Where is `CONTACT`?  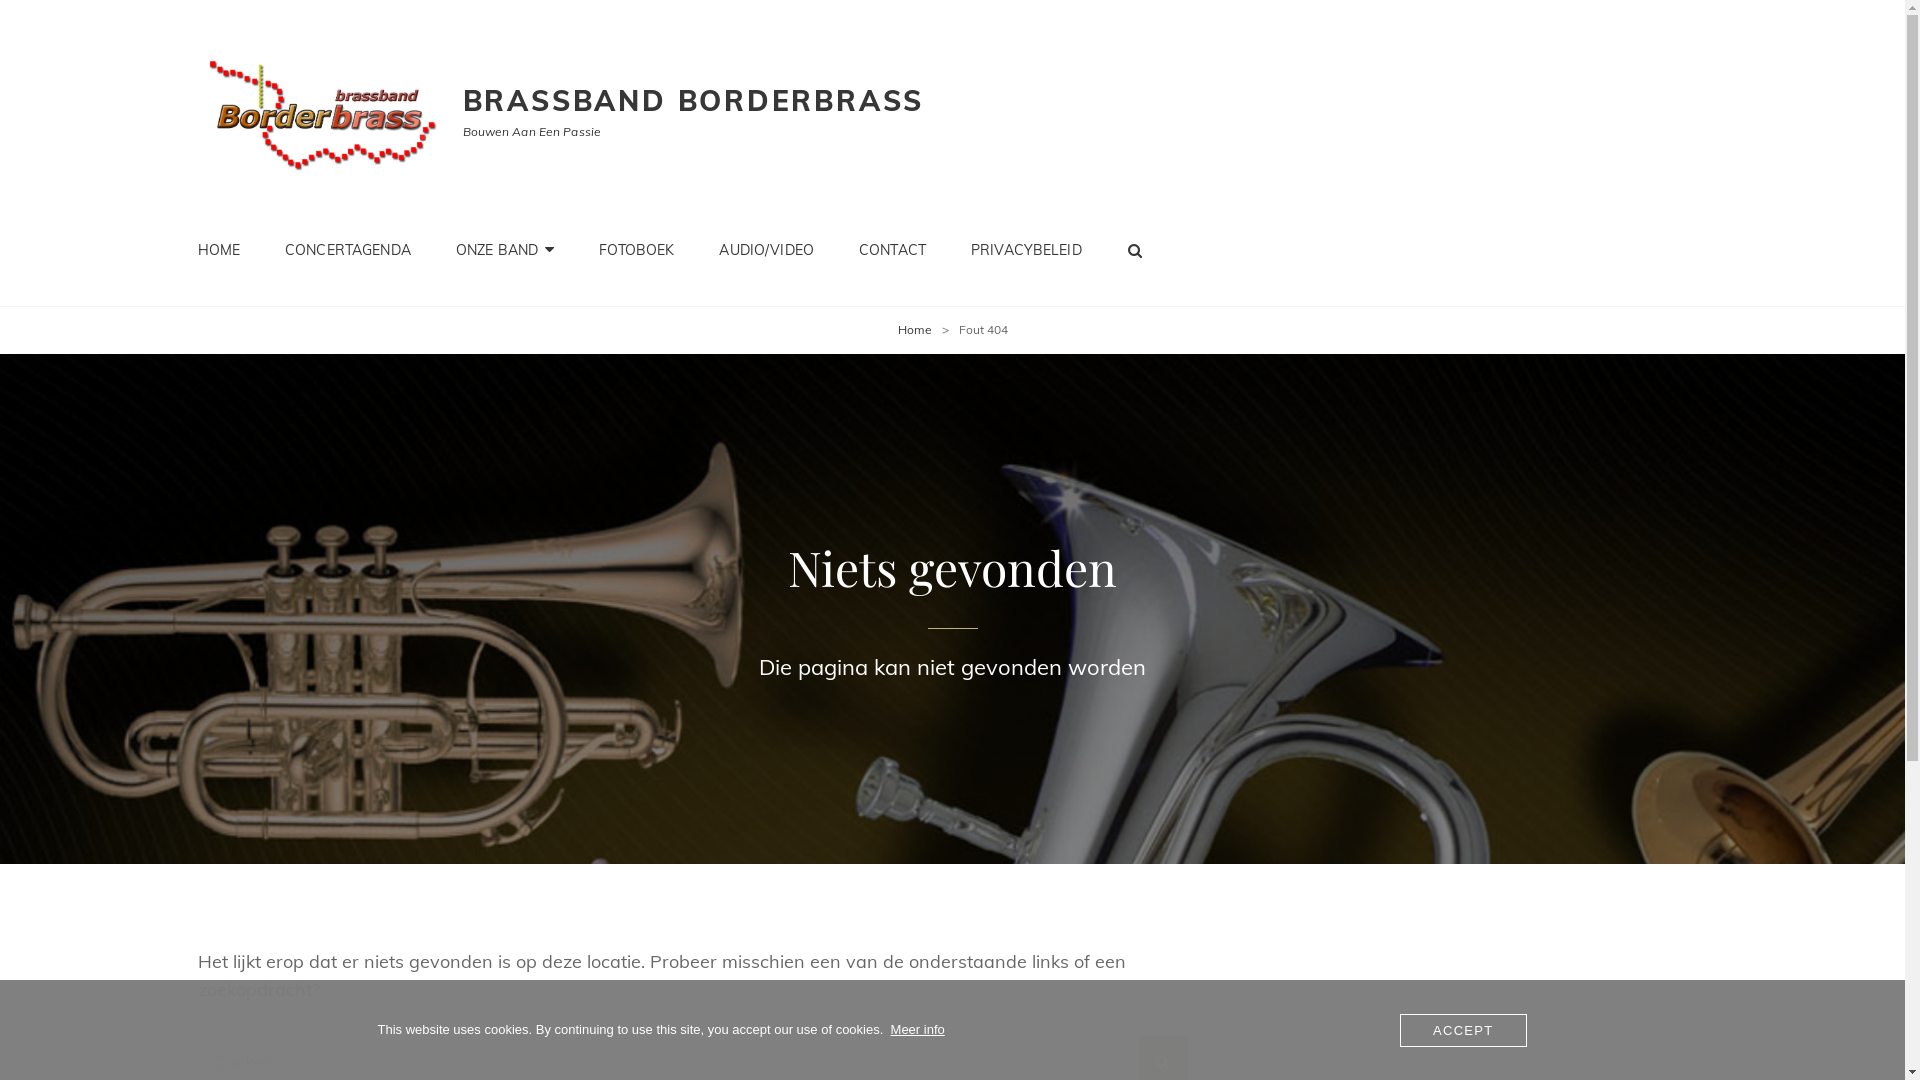 CONTACT is located at coordinates (892, 250).